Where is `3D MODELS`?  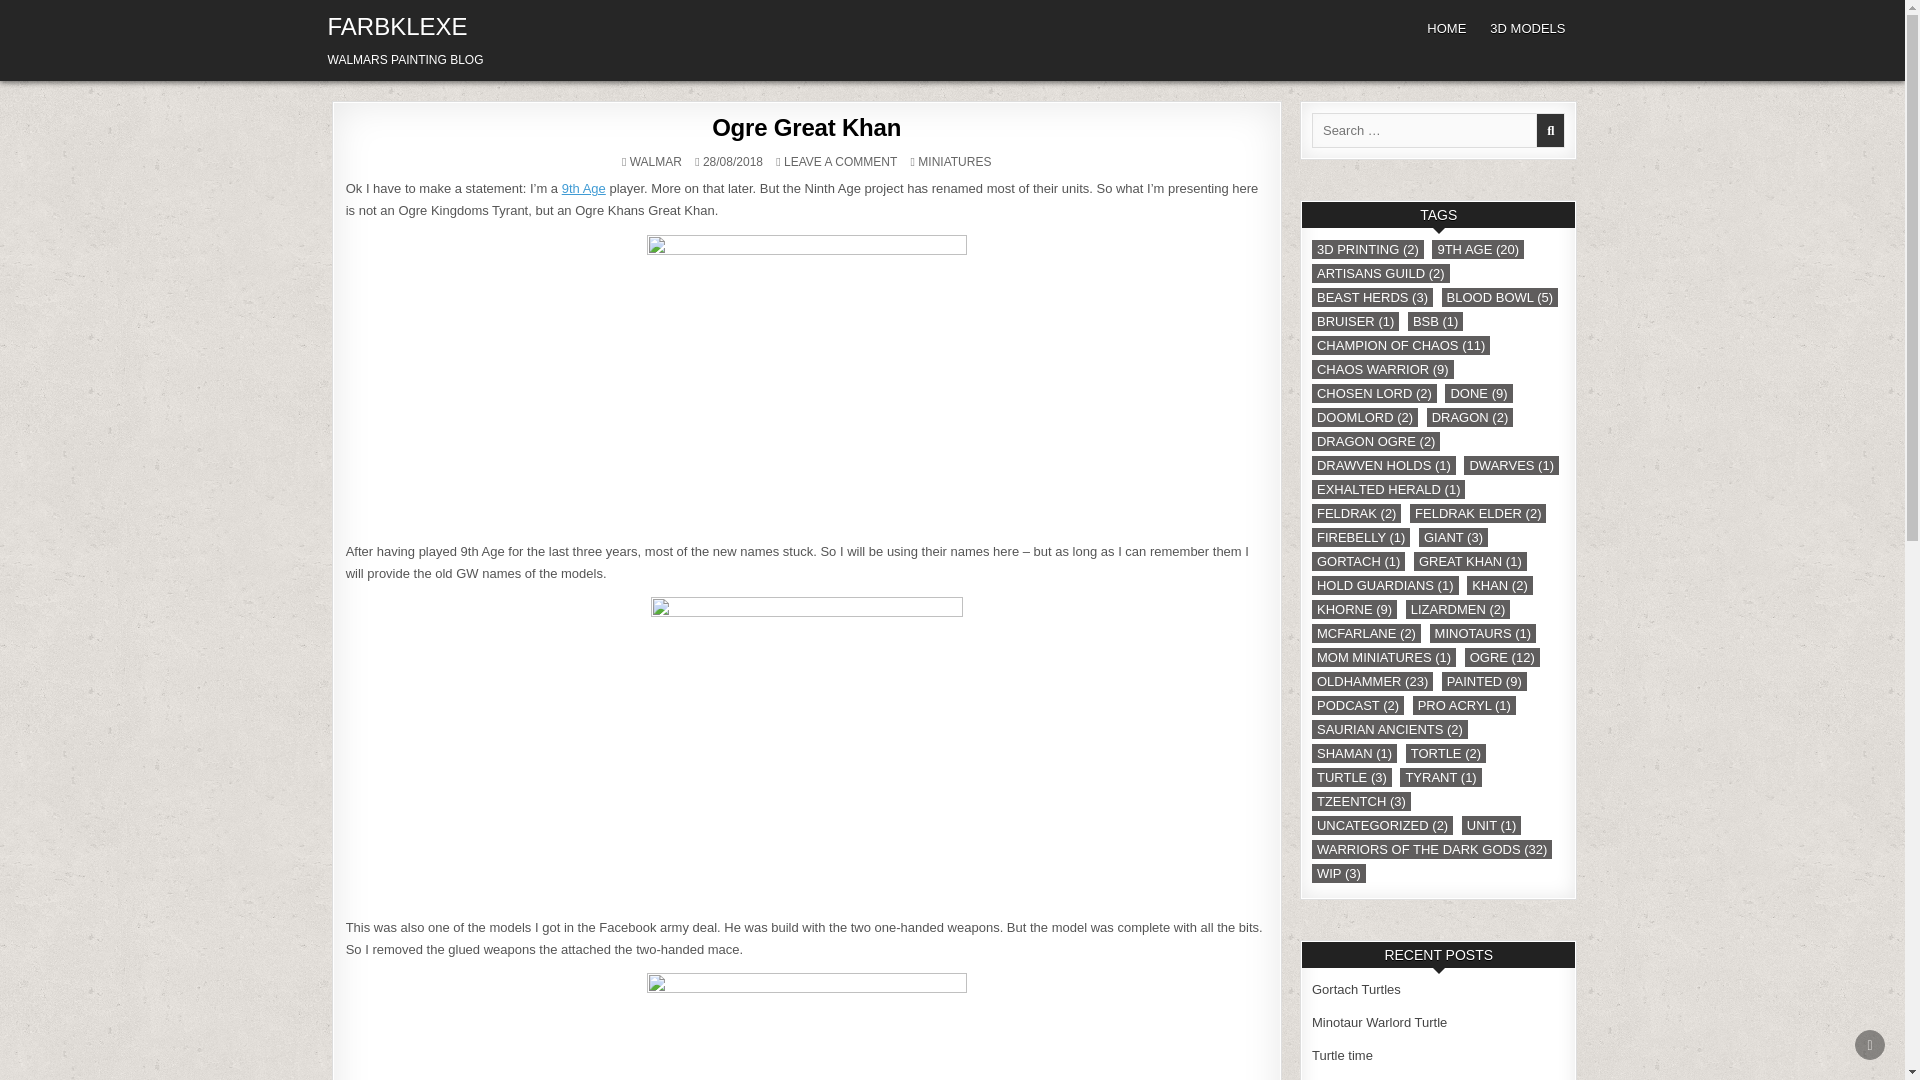
3D MODELS is located at coordinates (840, 162).